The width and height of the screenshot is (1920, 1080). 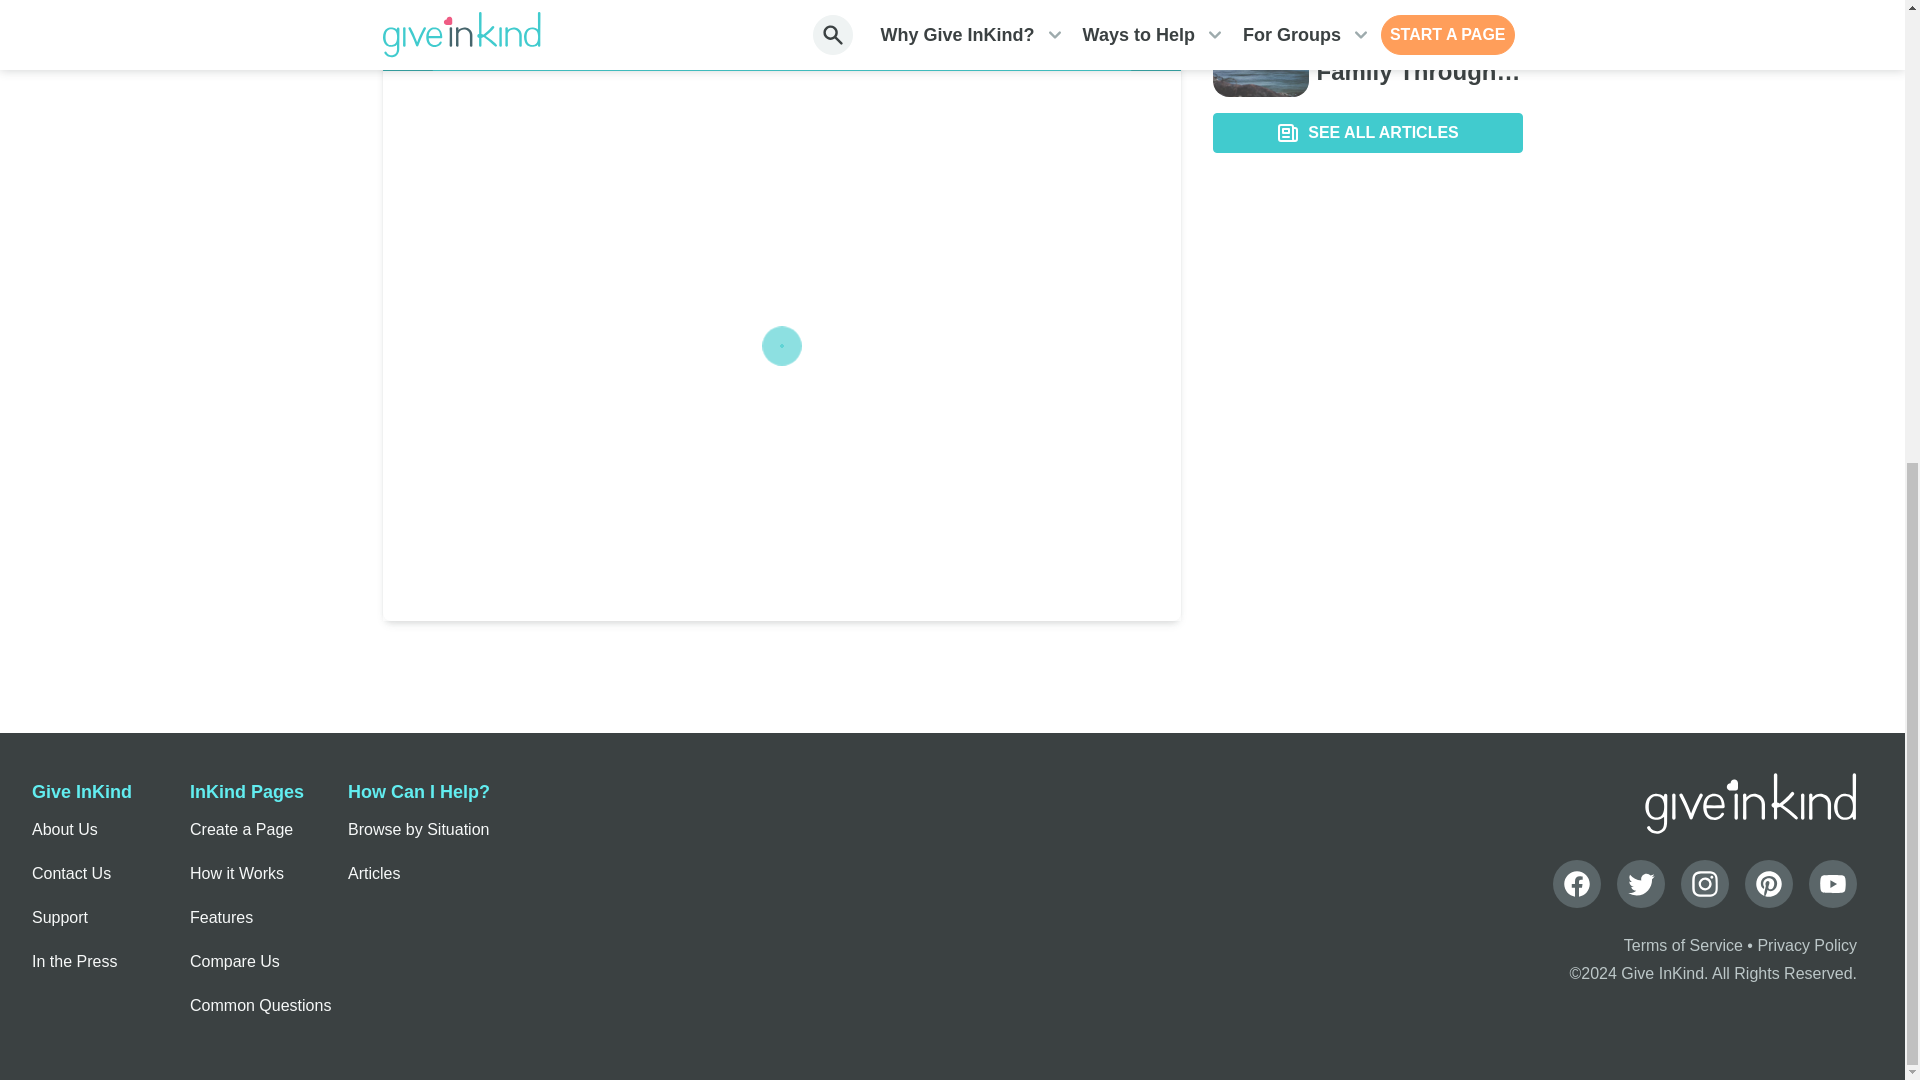 I want to click on How To Help A Family Through Cancer Treatment, so click(x=1418, y=55).